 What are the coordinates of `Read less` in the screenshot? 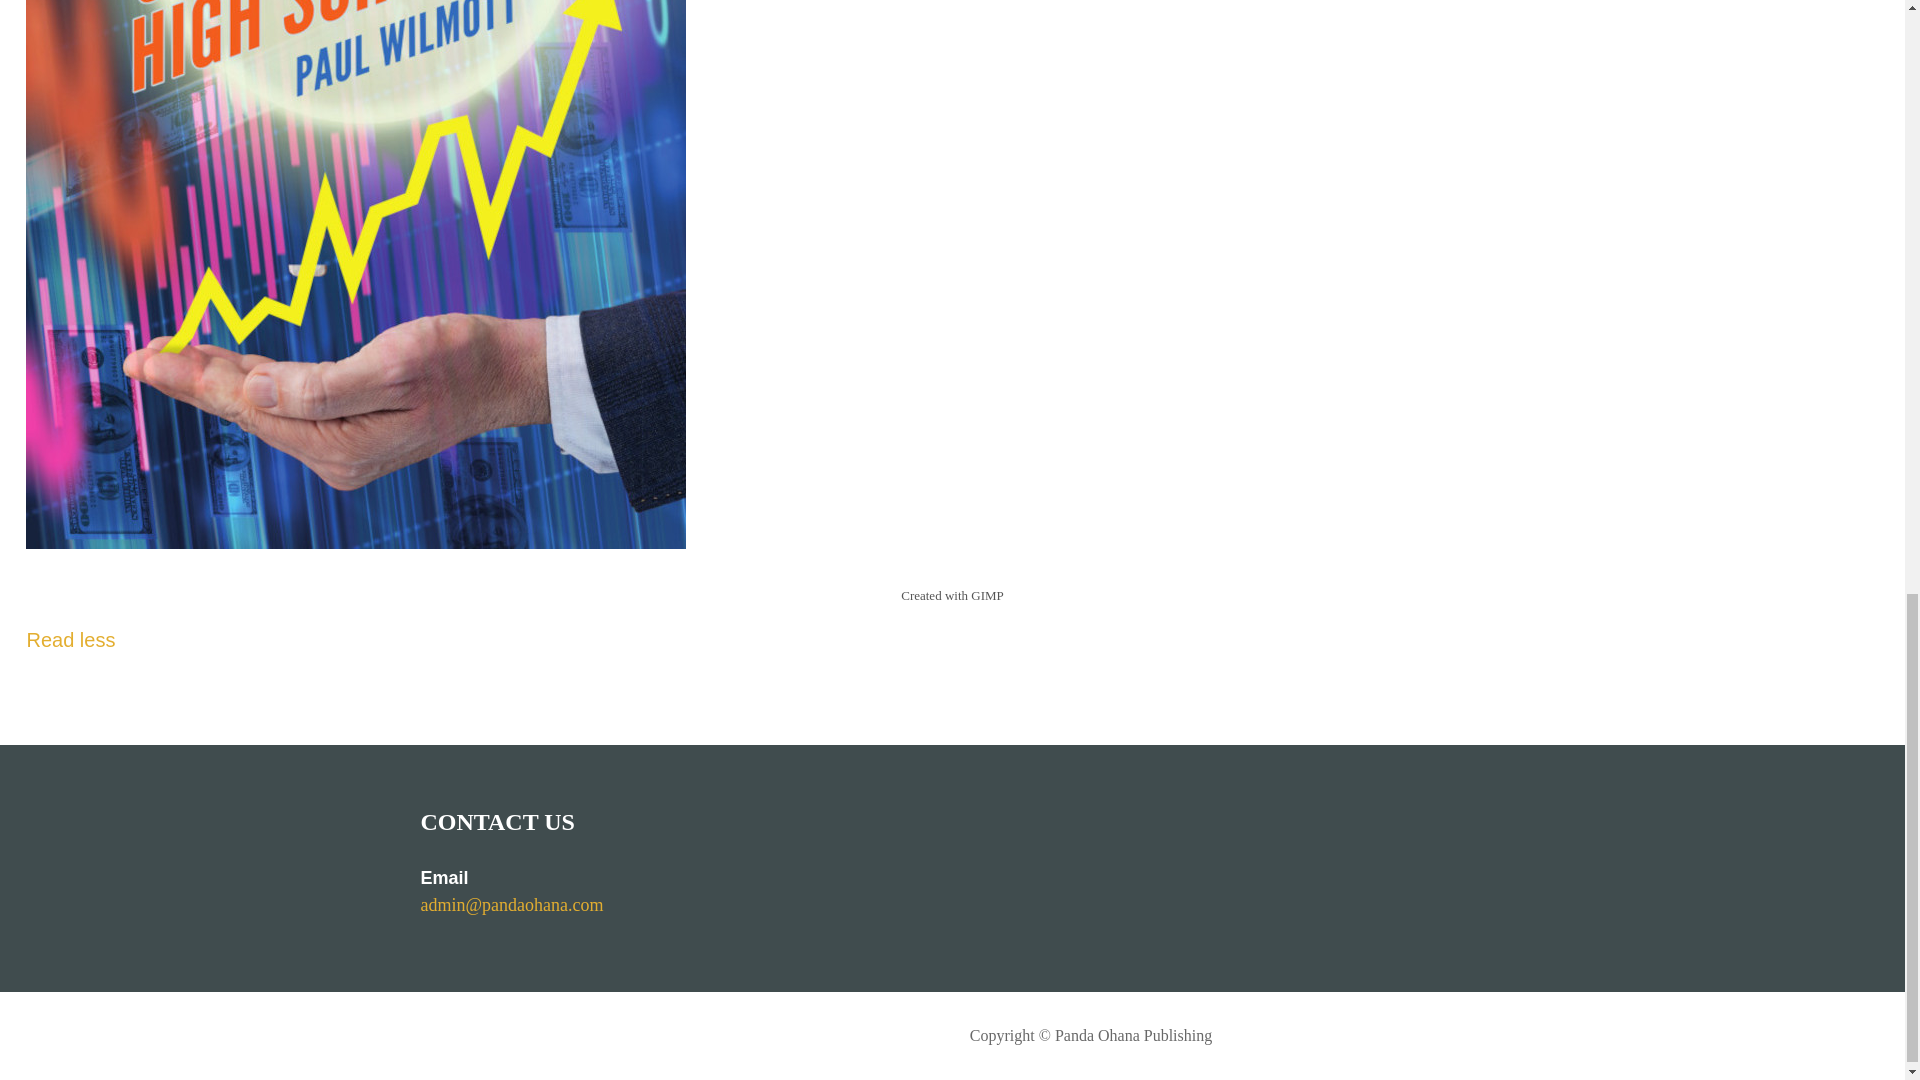 It's located at (70, 640).